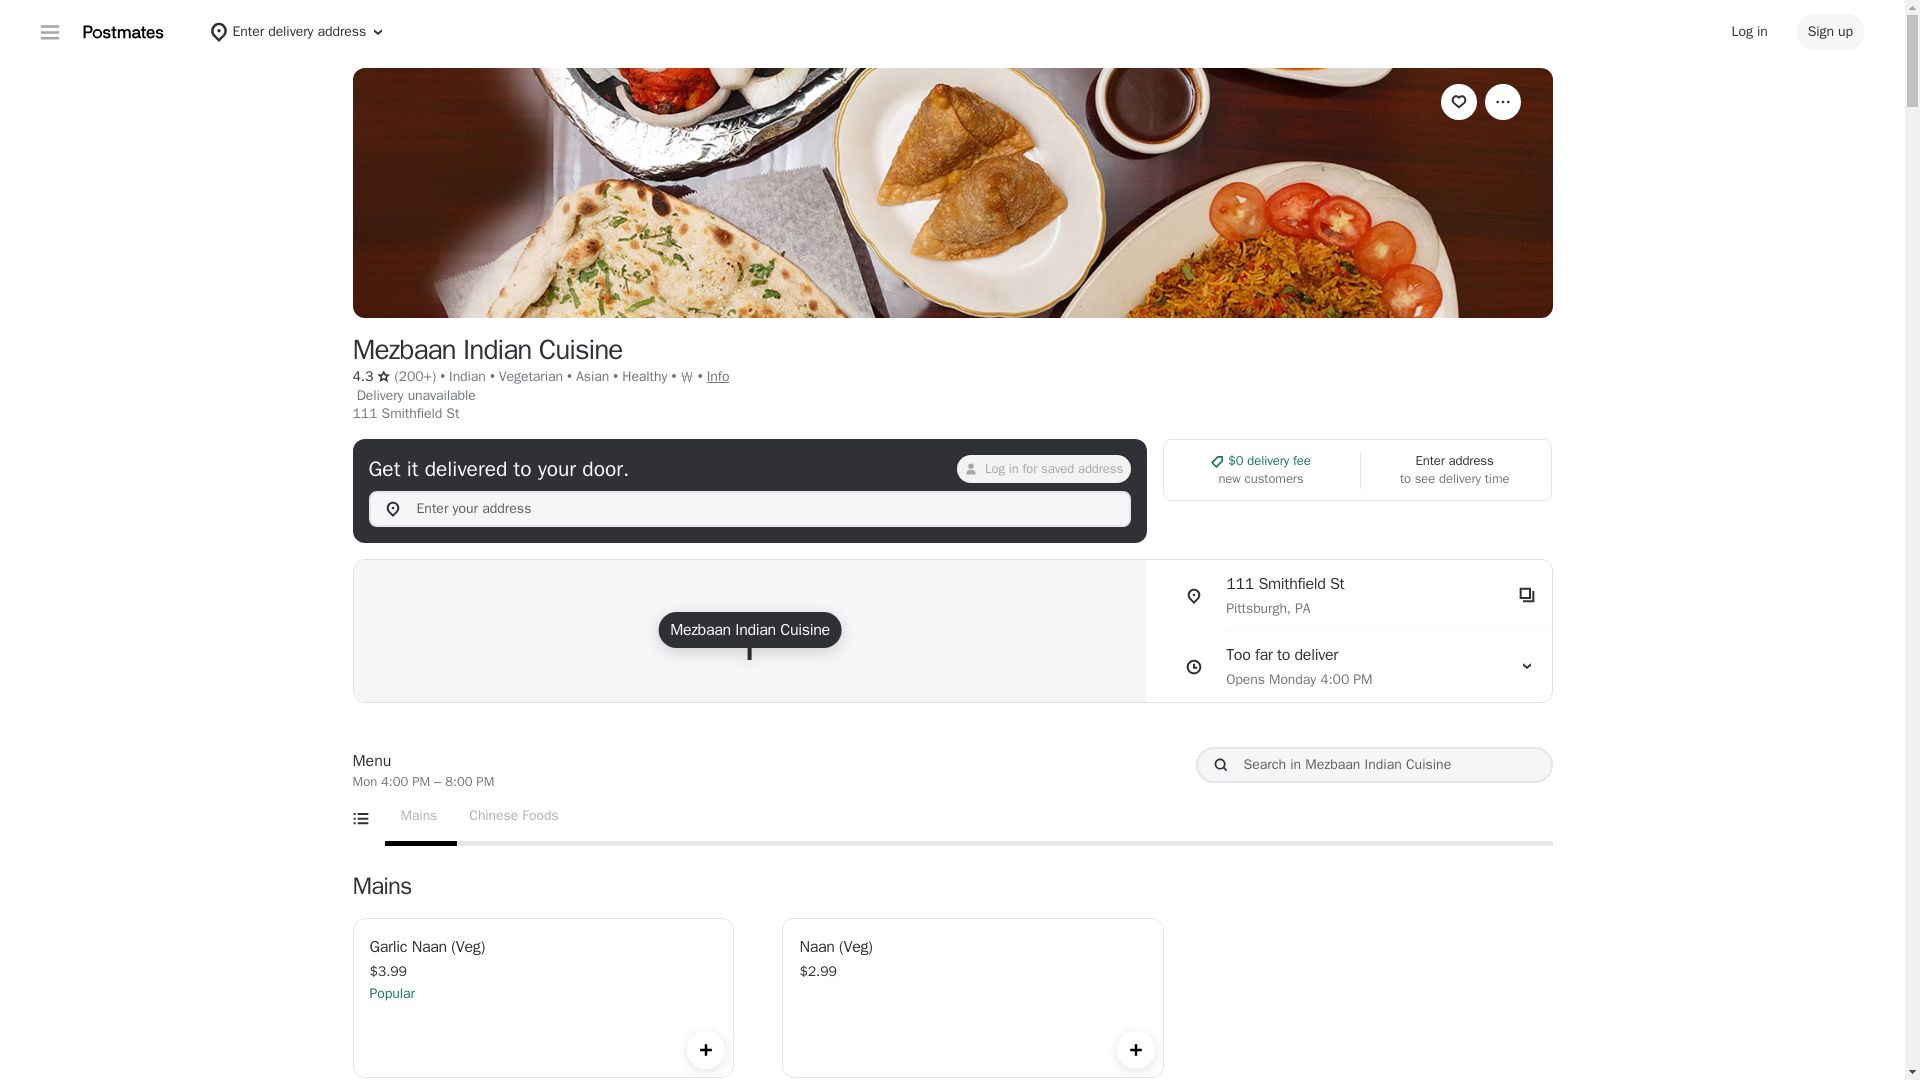 Image resolution: width=1920 pixels, height=1080 pixels. I want to click on Add to favorites, so click(1458, 102).